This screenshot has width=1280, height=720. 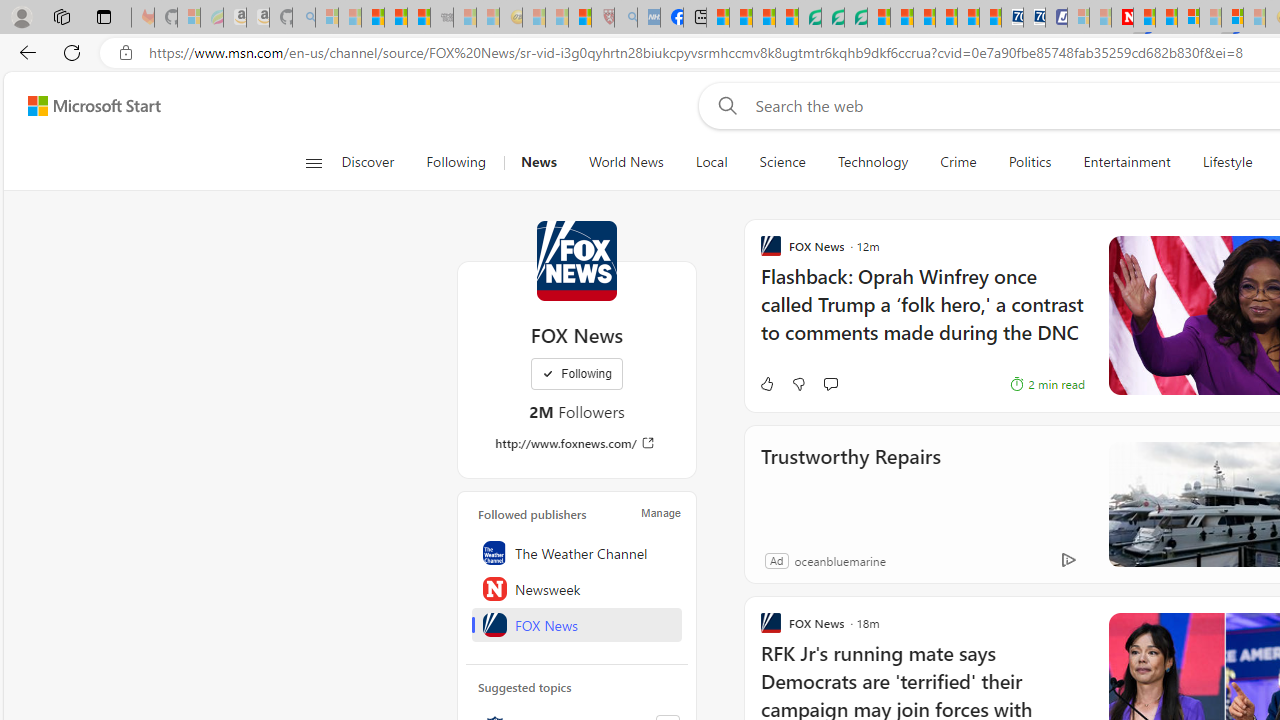 What do you see at coordinates (577, 552) in the screenshot?
I see `The Weather Channel` at bounding box center [577, 552].